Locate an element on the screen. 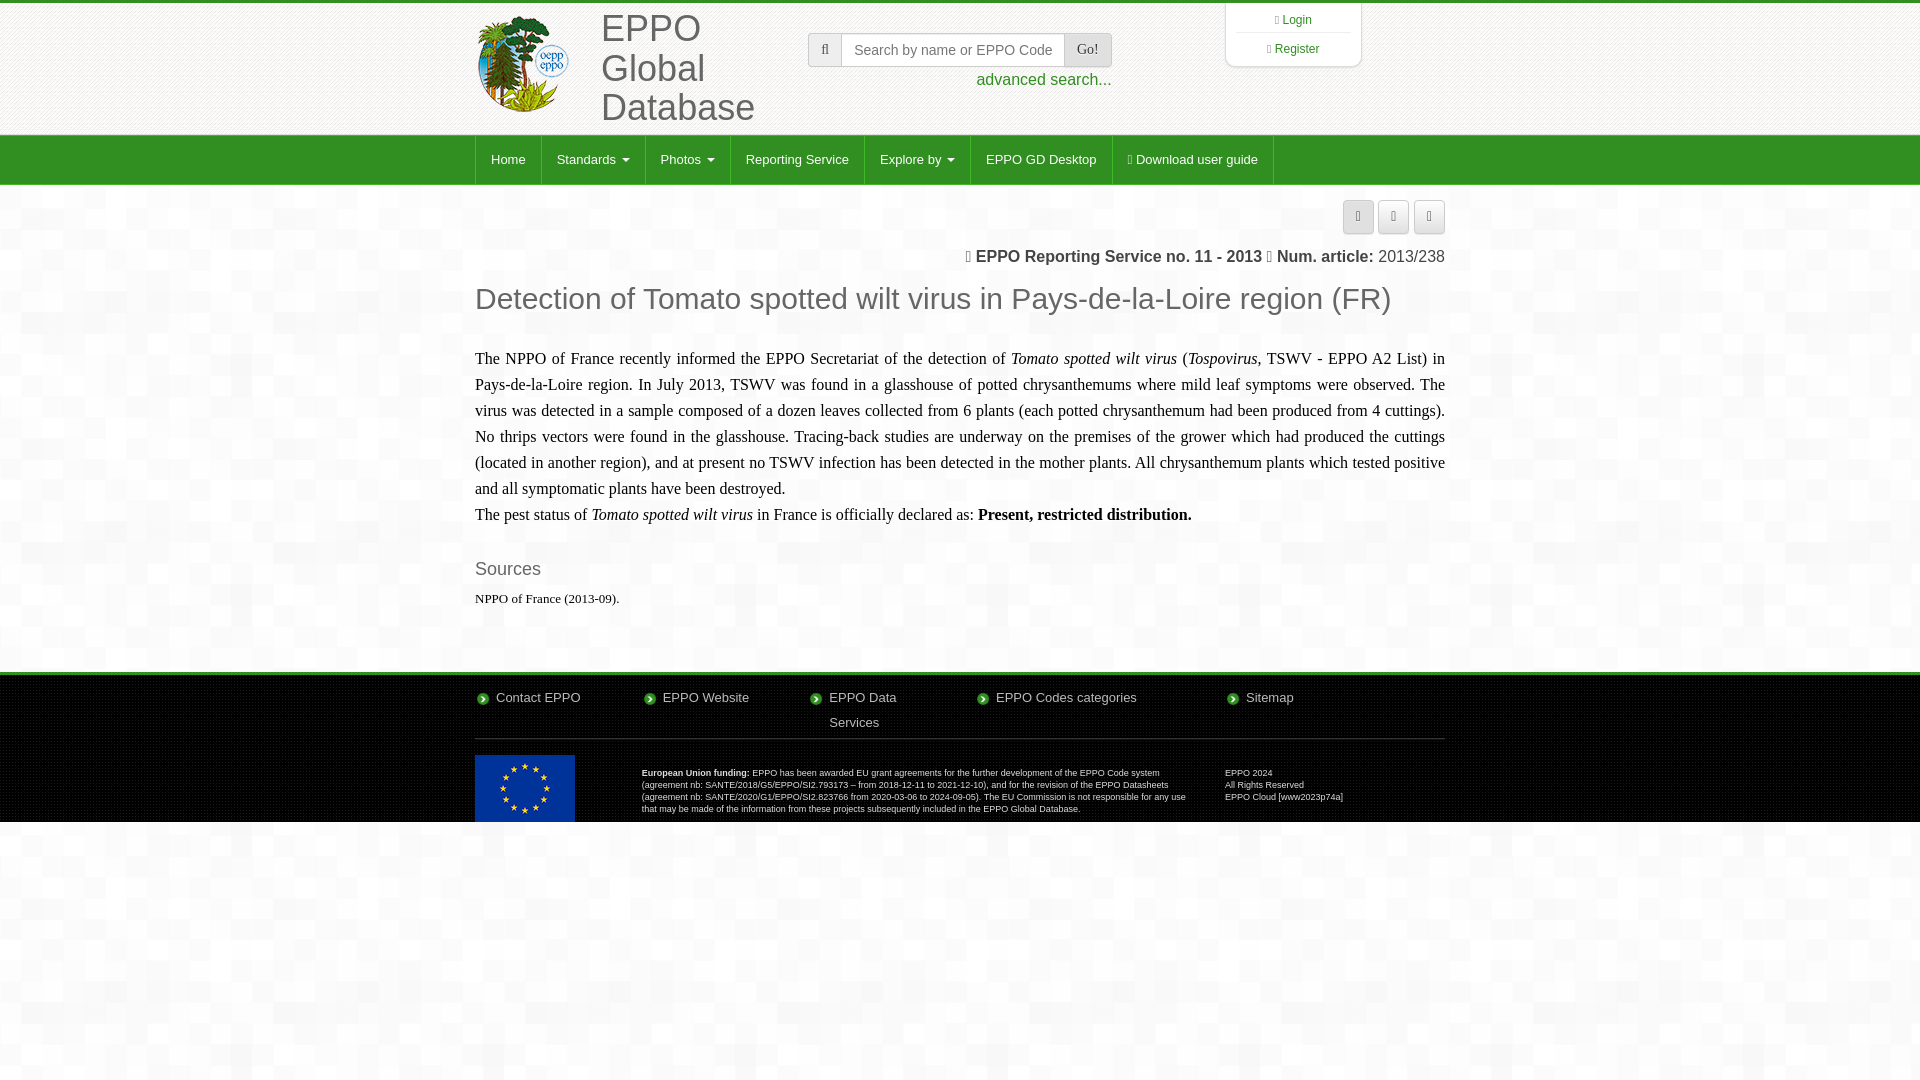 This screenshot has height=1080, width=1920. EPPO GD Desktop is located at coordinates (1040, 160).